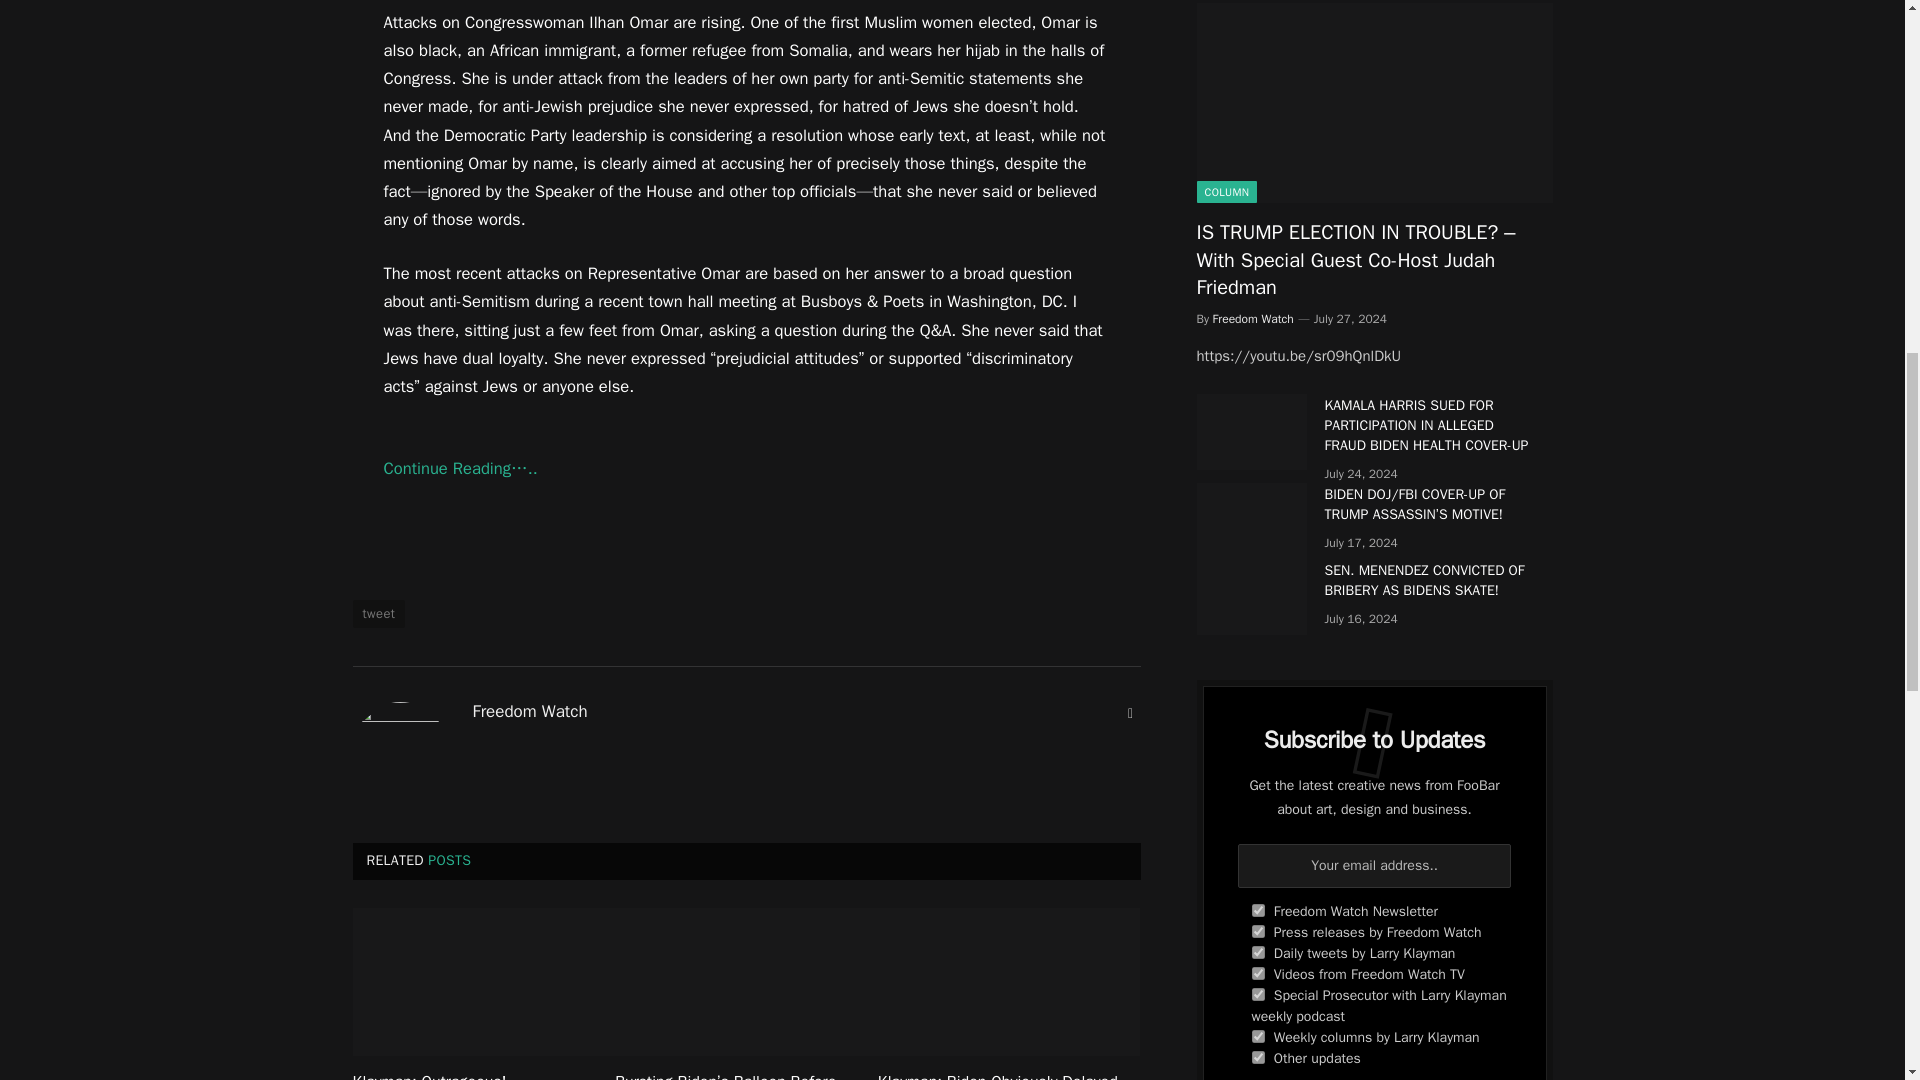  What do you see at coordinates (1258, 972) in the screenshot?
I see `Videos from Freedom Watch TV` at bounding box center [1258, 972].